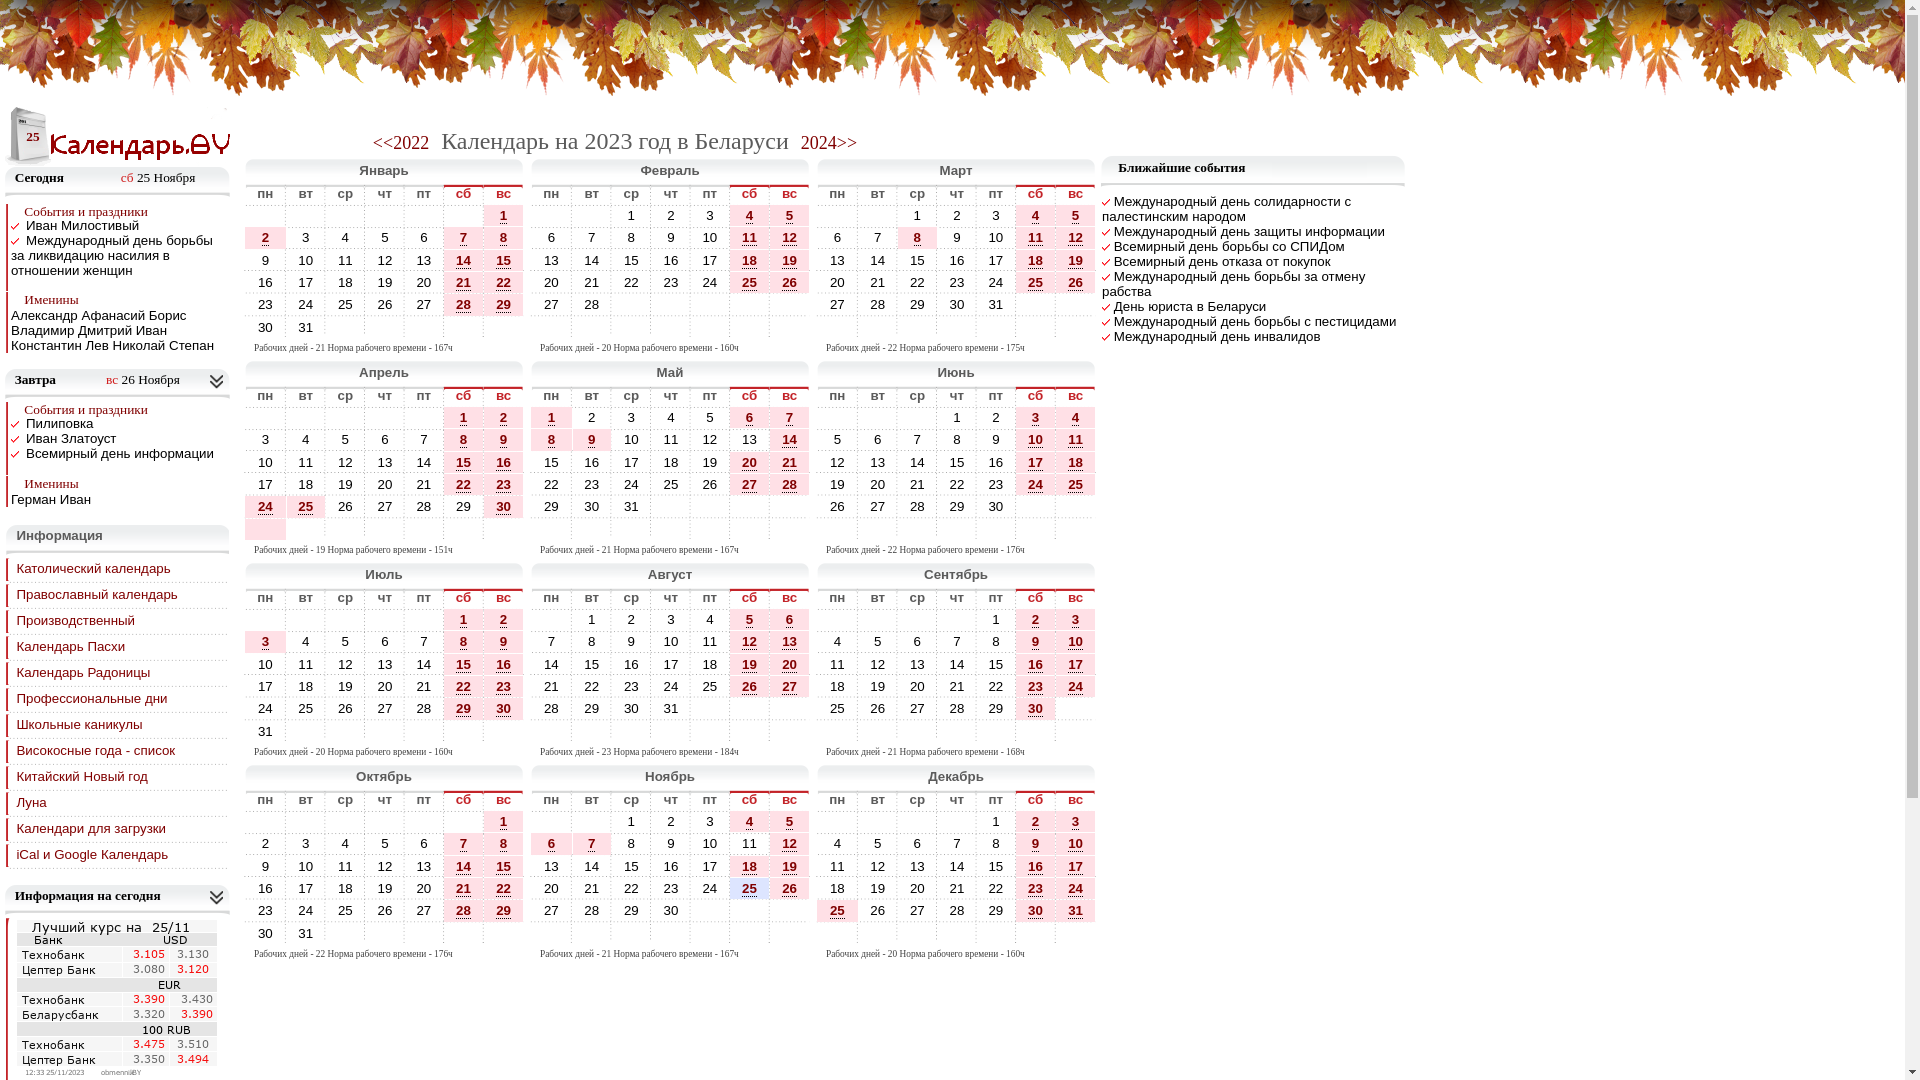 This screenshot has width=1920, height=1080. What do you see at coordinates (504, 911) in the screenshot?
I see `29` at bounding box center [504, 911].